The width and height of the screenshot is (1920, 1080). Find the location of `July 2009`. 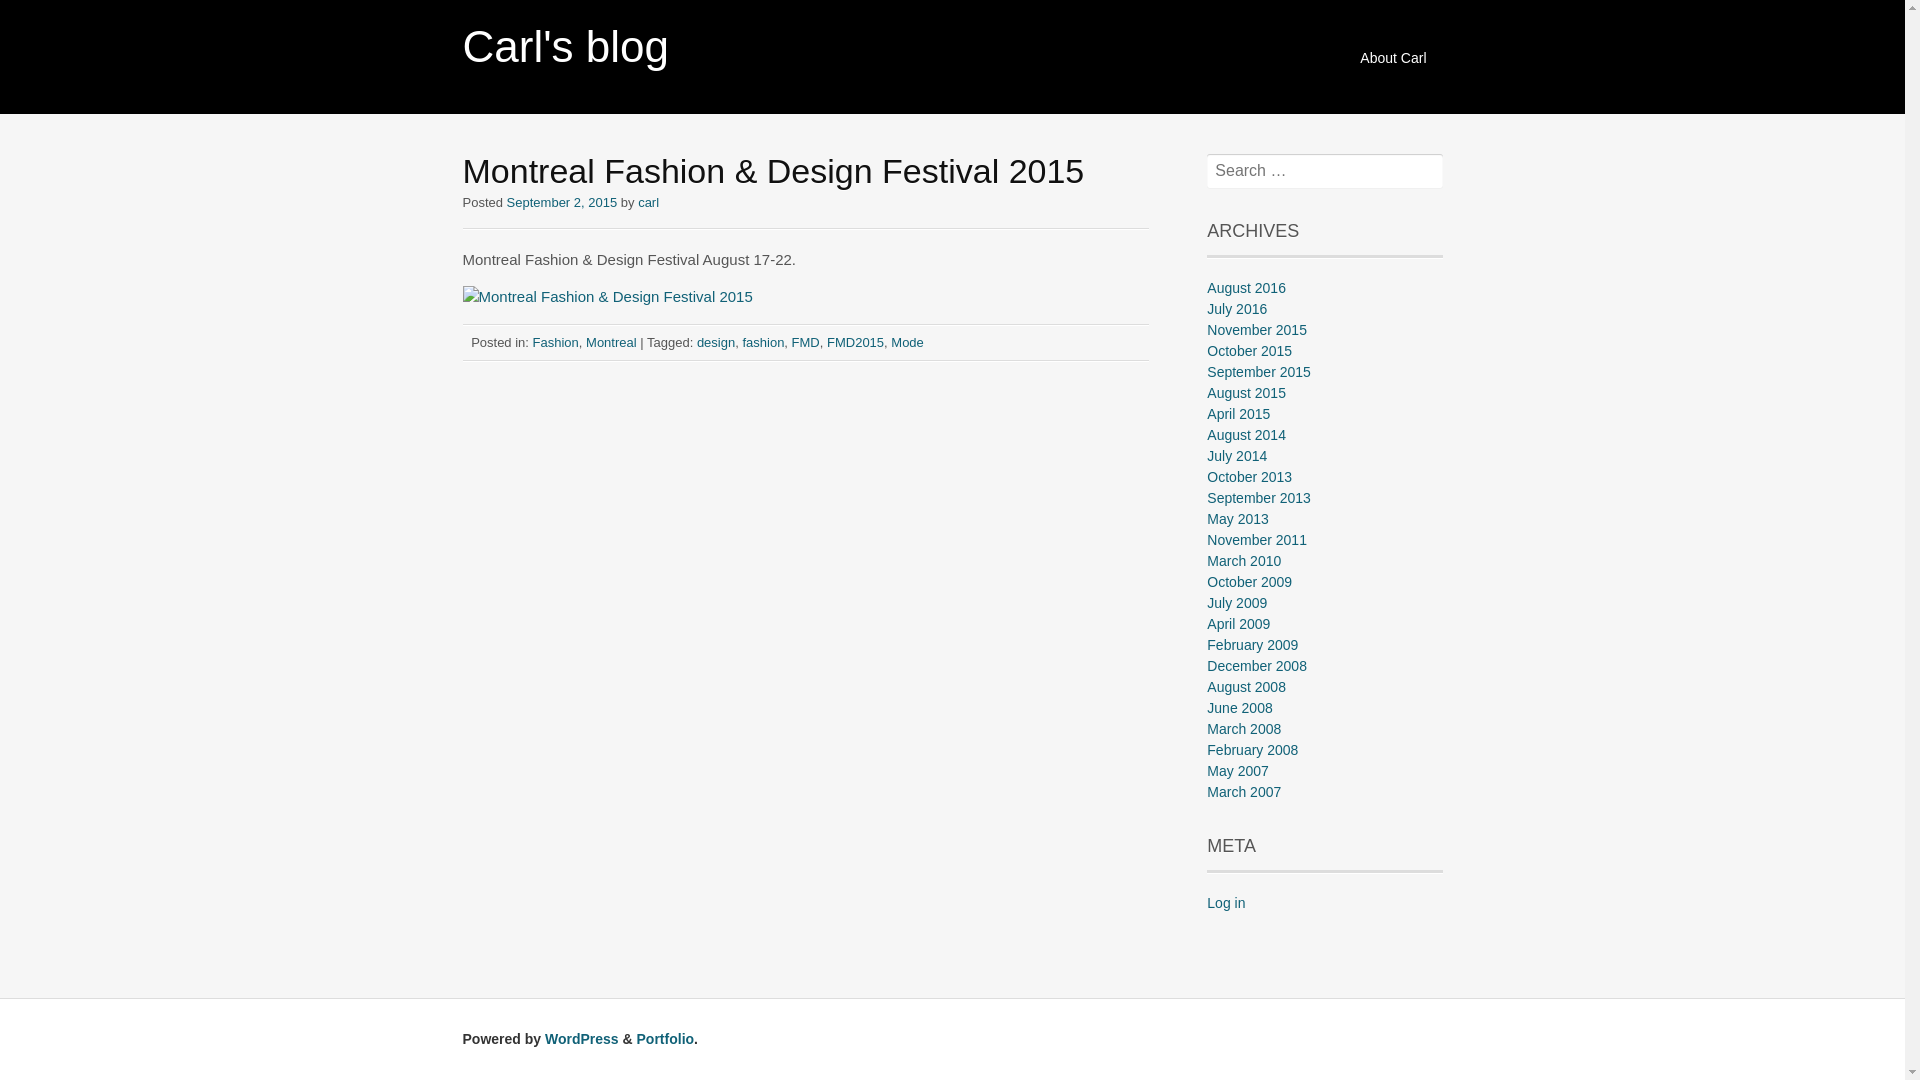

July 2009 is located at coordinates (1237, 603).